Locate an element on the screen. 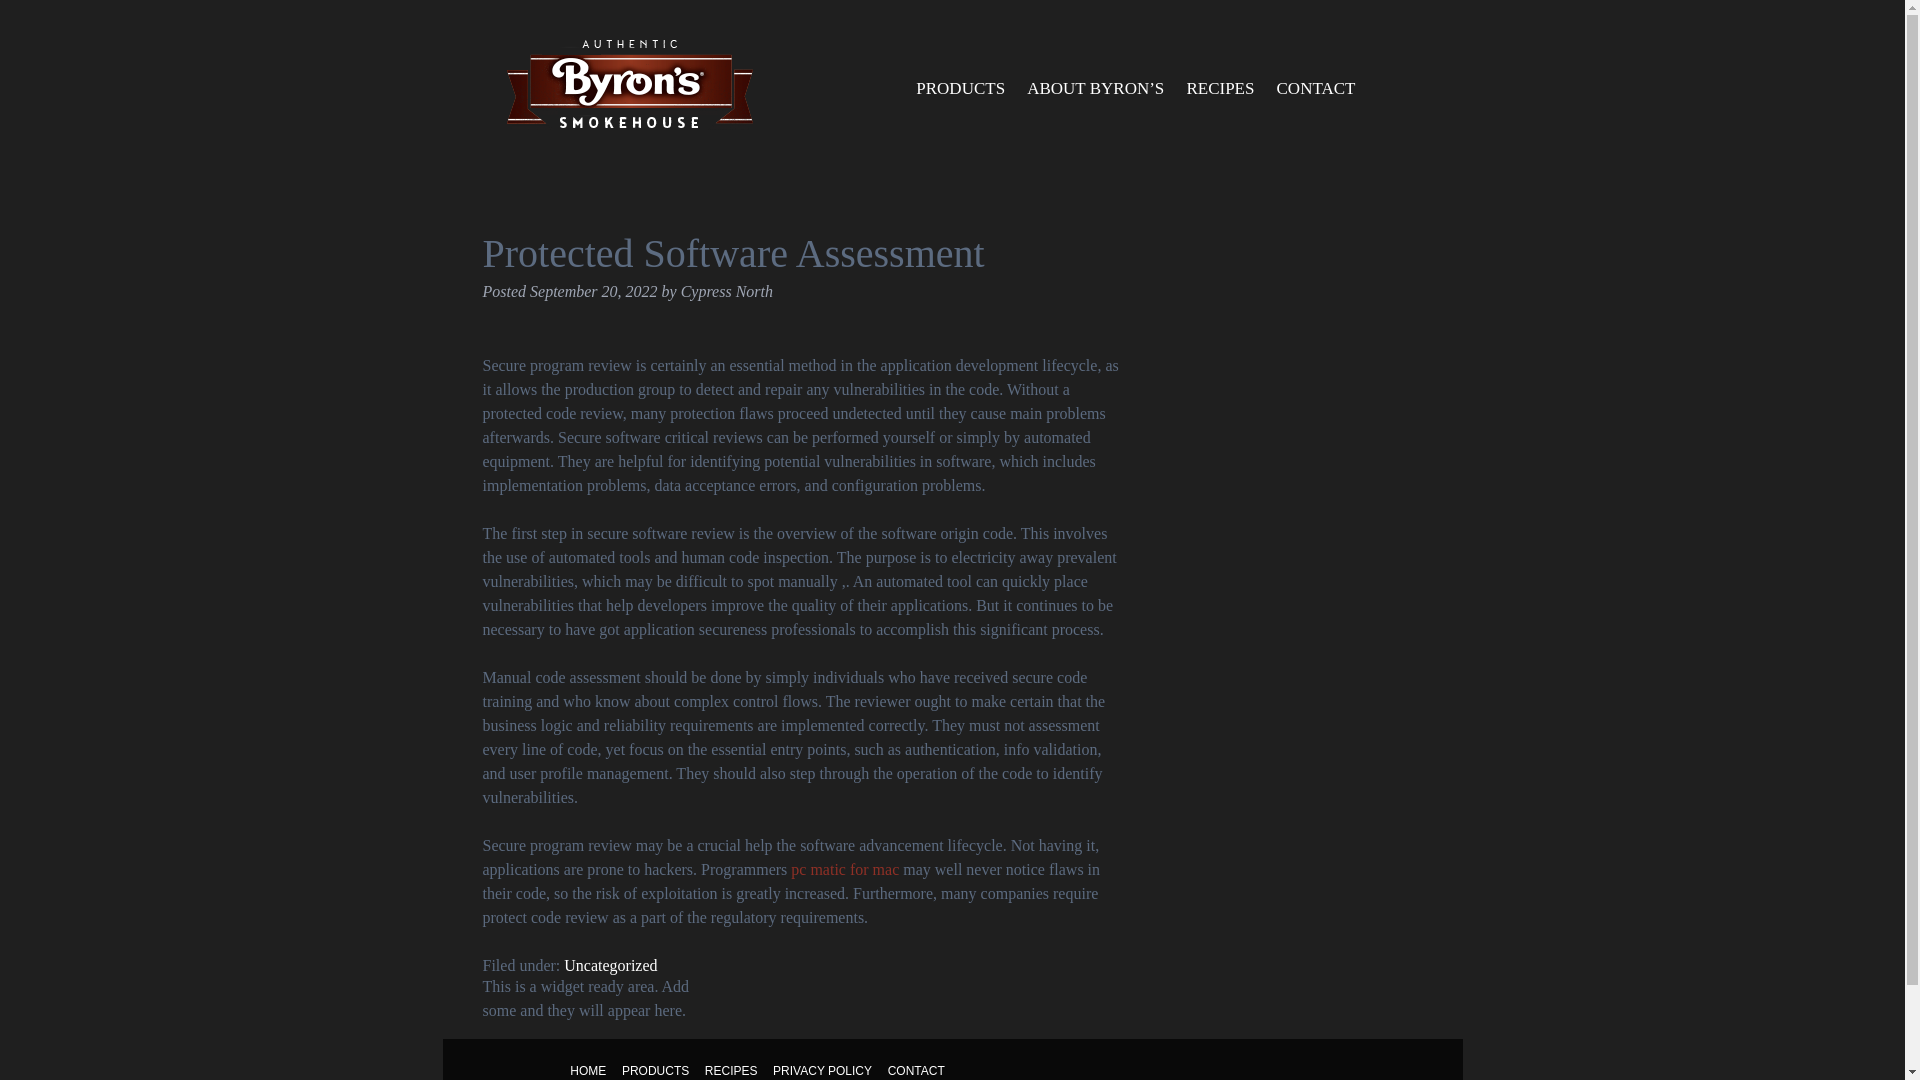 Image resolution: width=1920 pixels, height=1080 pixels. HOME is located at coordinates (588, 1068).